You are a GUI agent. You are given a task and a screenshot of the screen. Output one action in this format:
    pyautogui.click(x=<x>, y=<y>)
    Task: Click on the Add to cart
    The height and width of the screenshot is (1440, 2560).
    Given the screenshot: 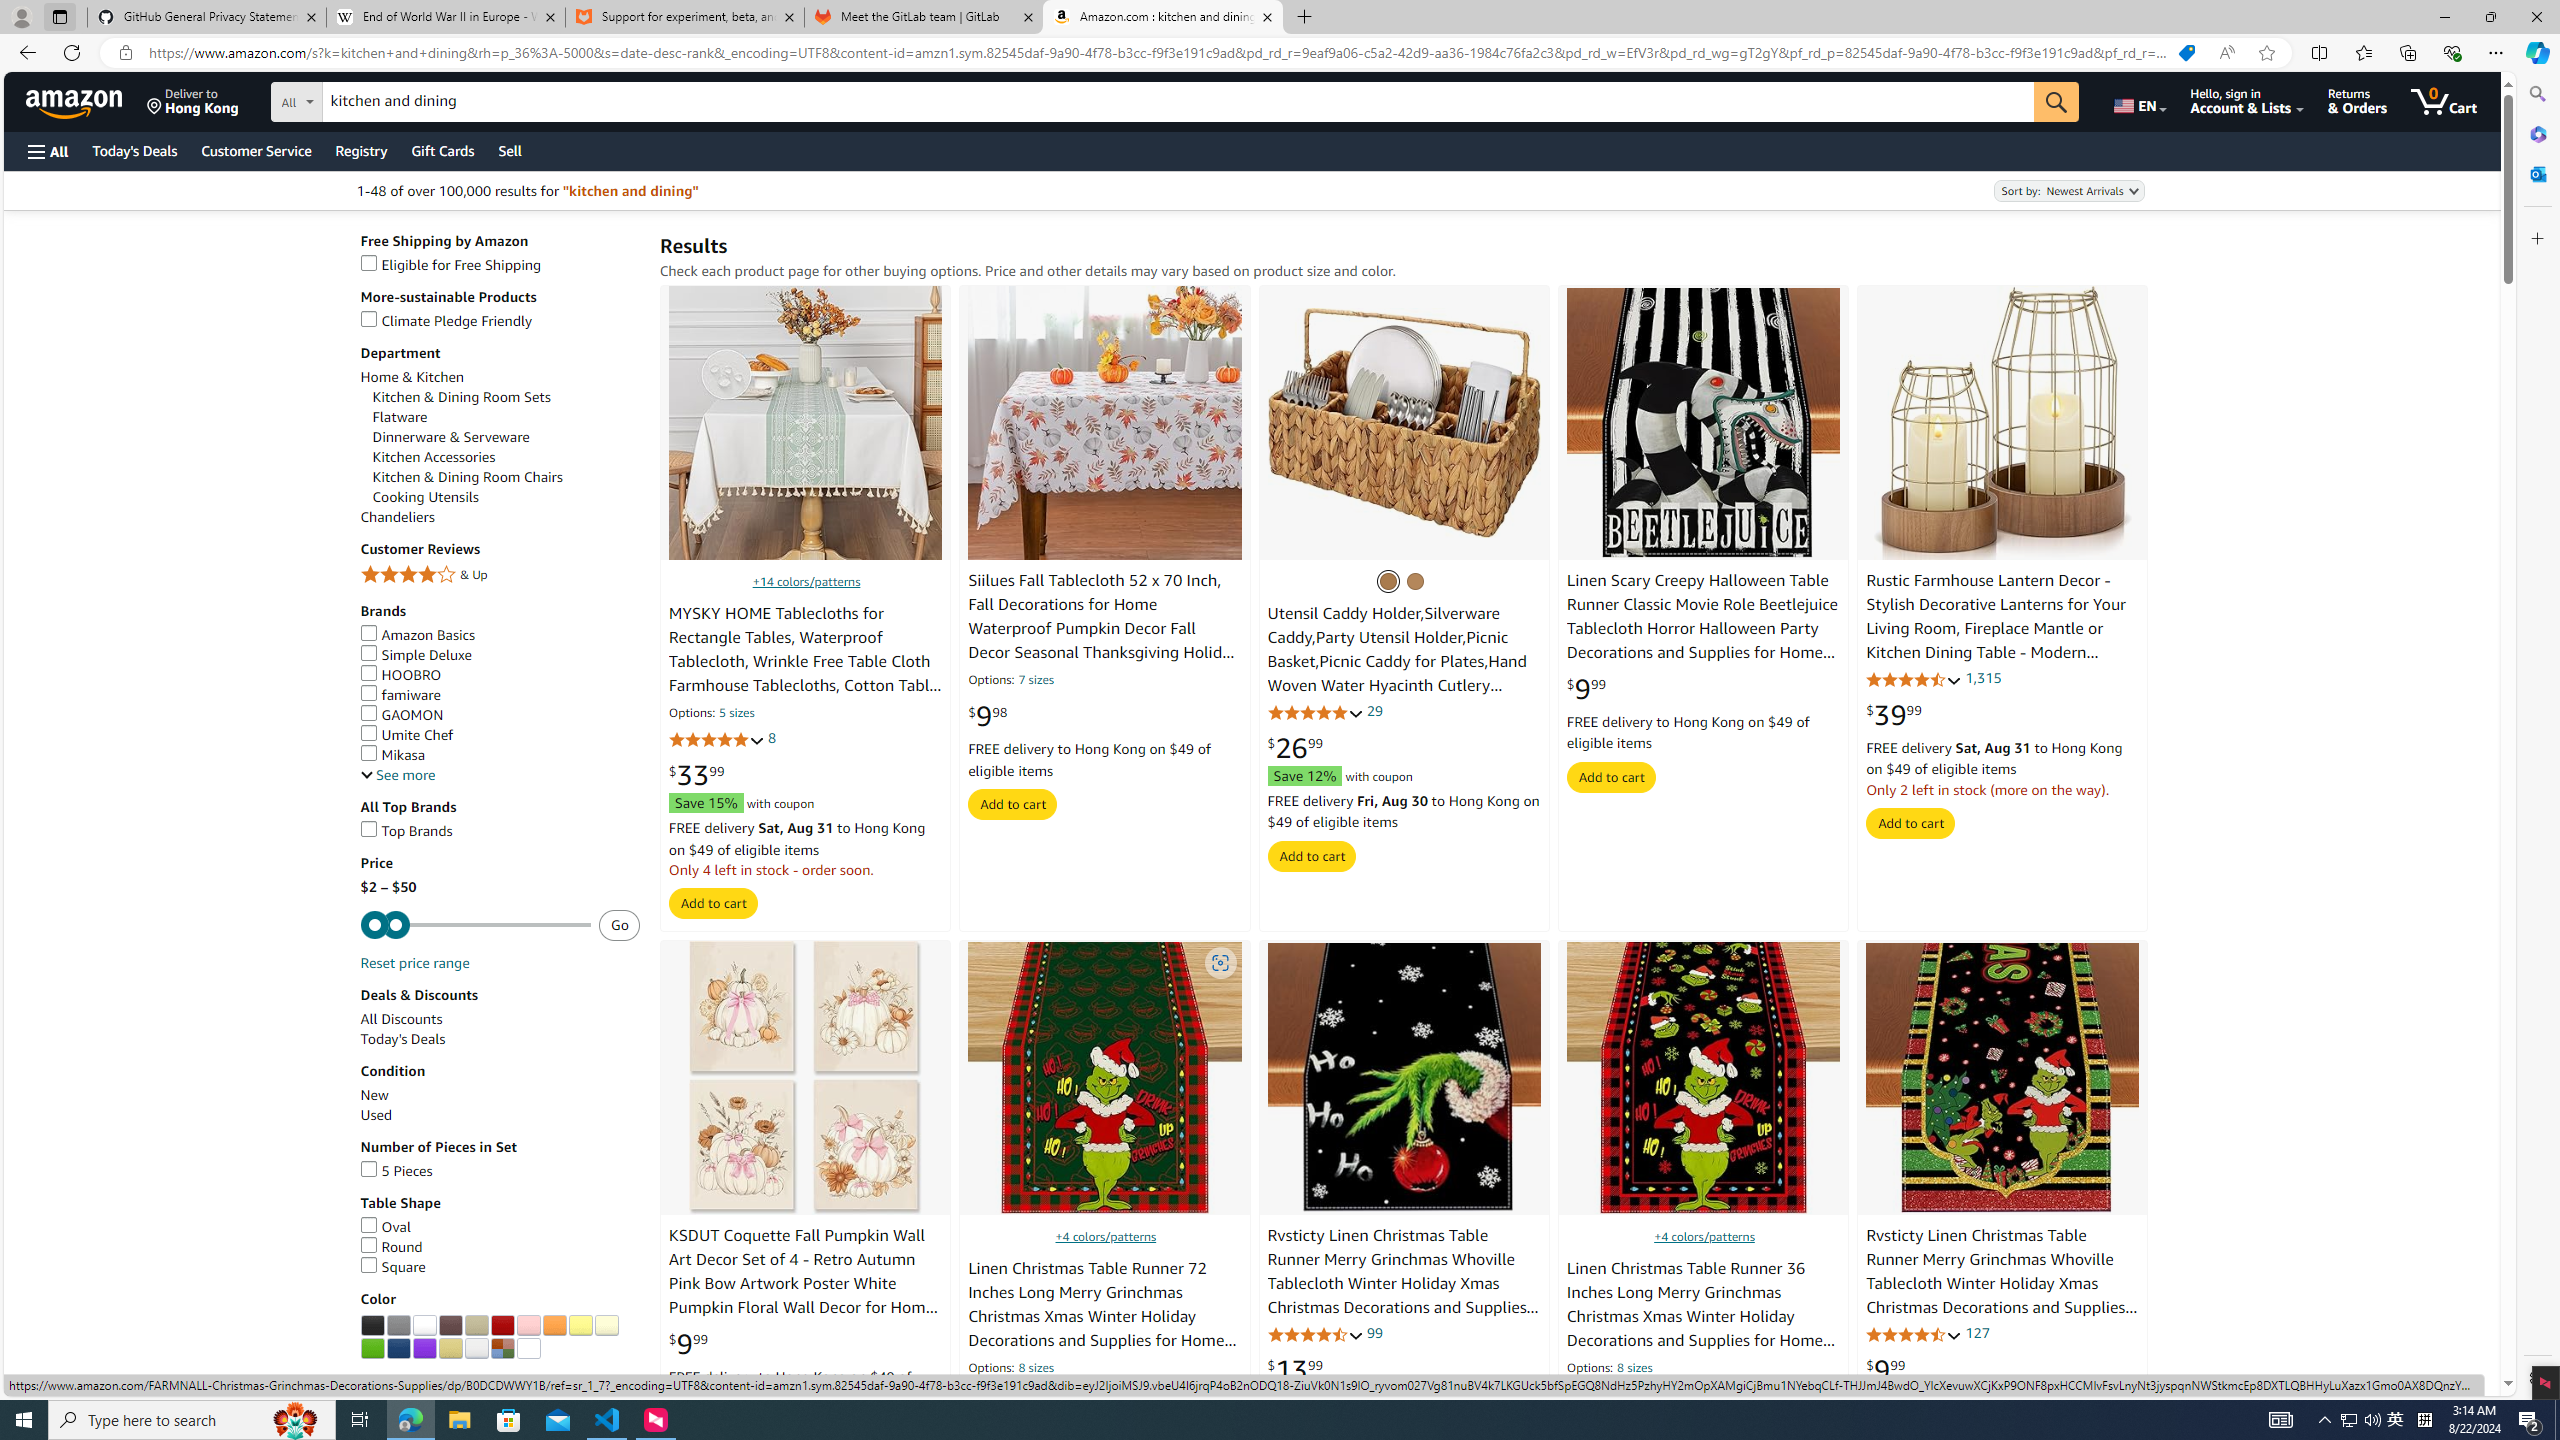 What is the action you would take?
    pyautogui.click(x=1910, y=822)
    